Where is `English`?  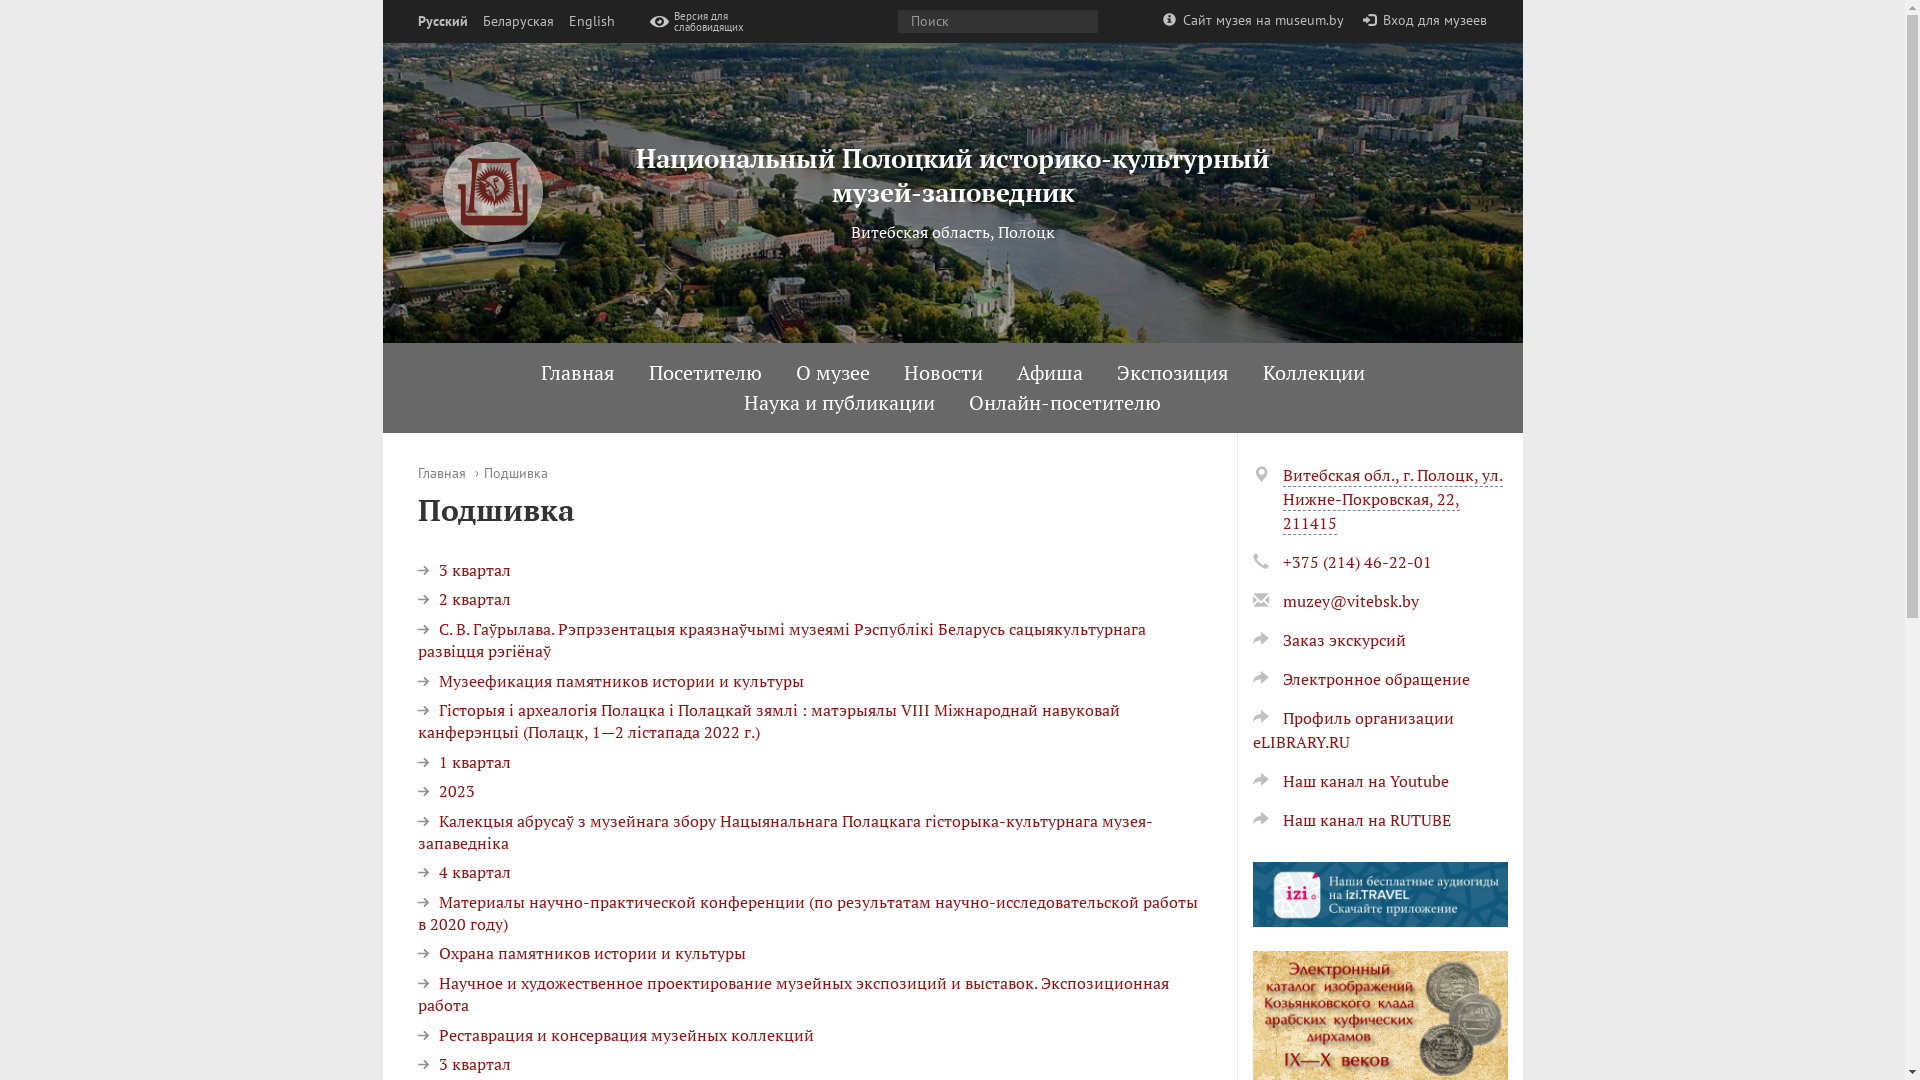
English is located at coordinates (591, 22).